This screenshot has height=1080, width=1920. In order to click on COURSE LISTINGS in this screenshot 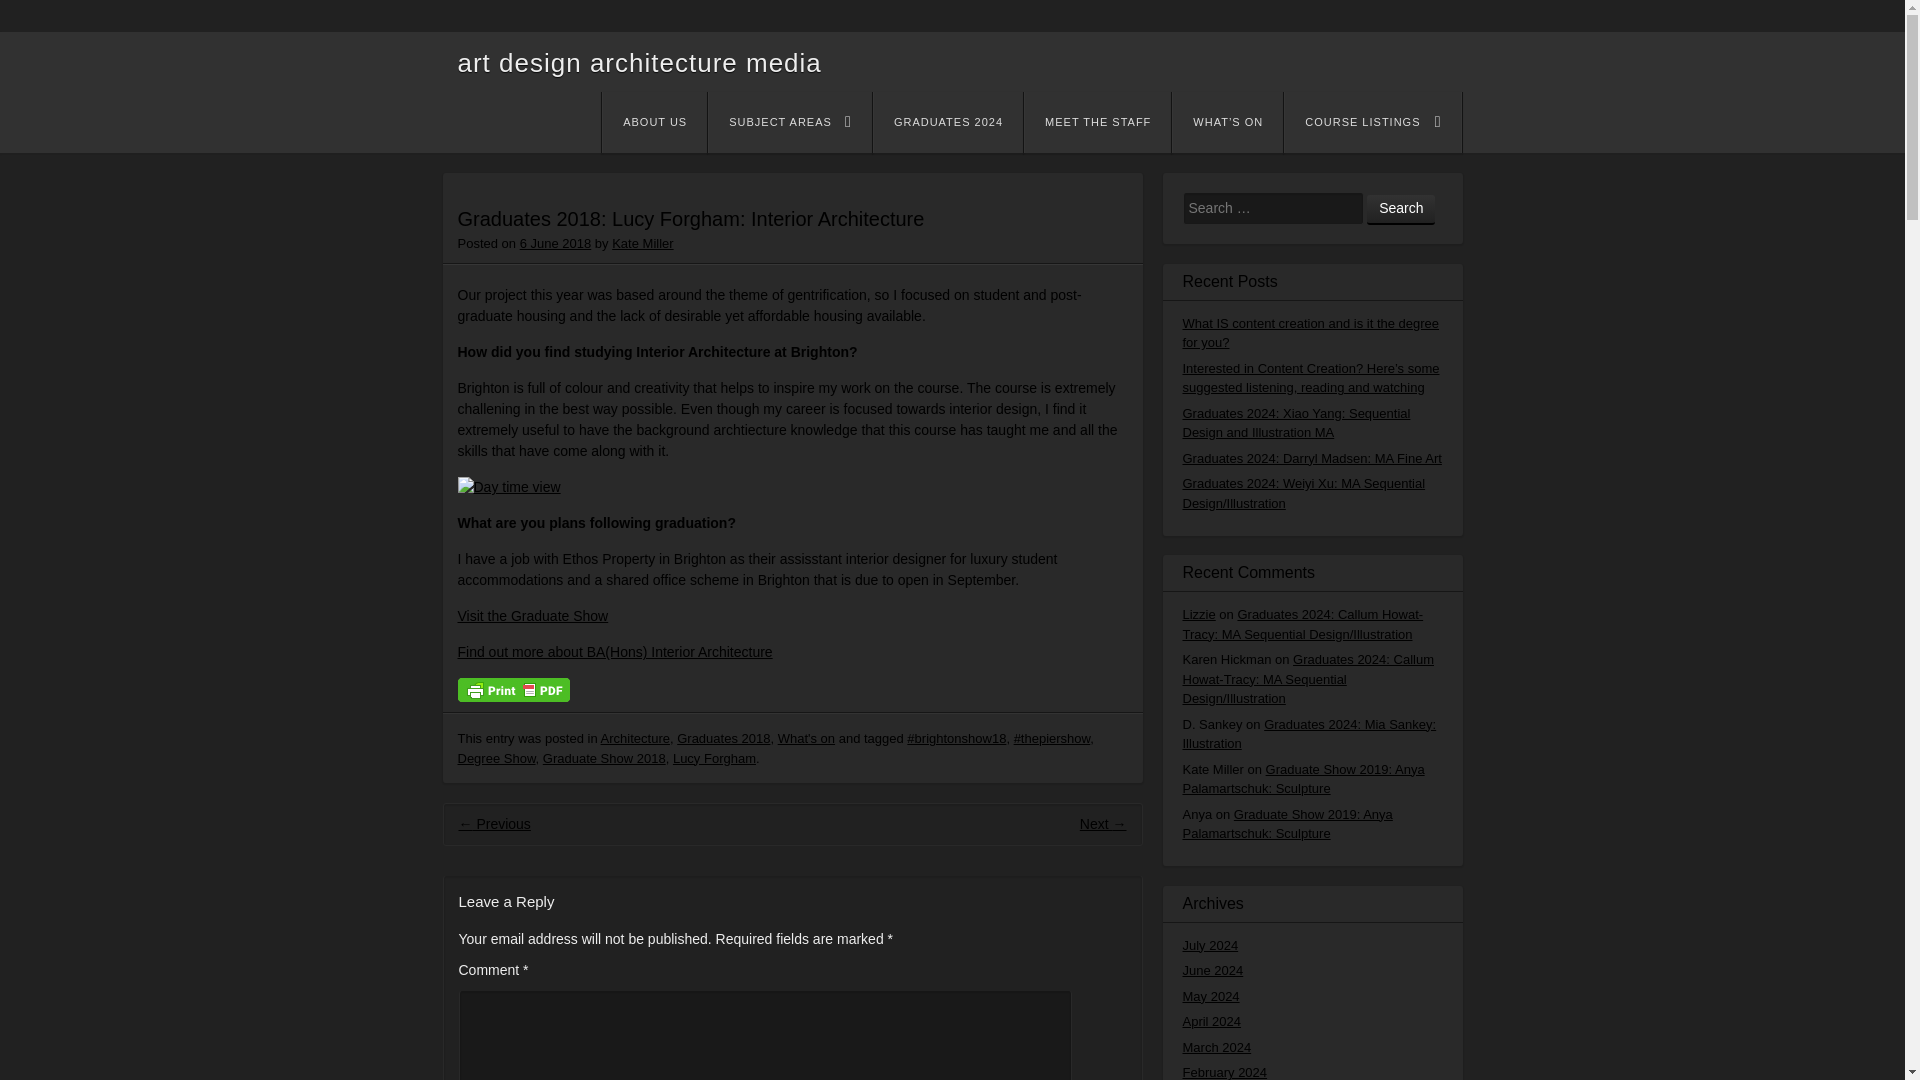, I will do `click(1372, 122)`.